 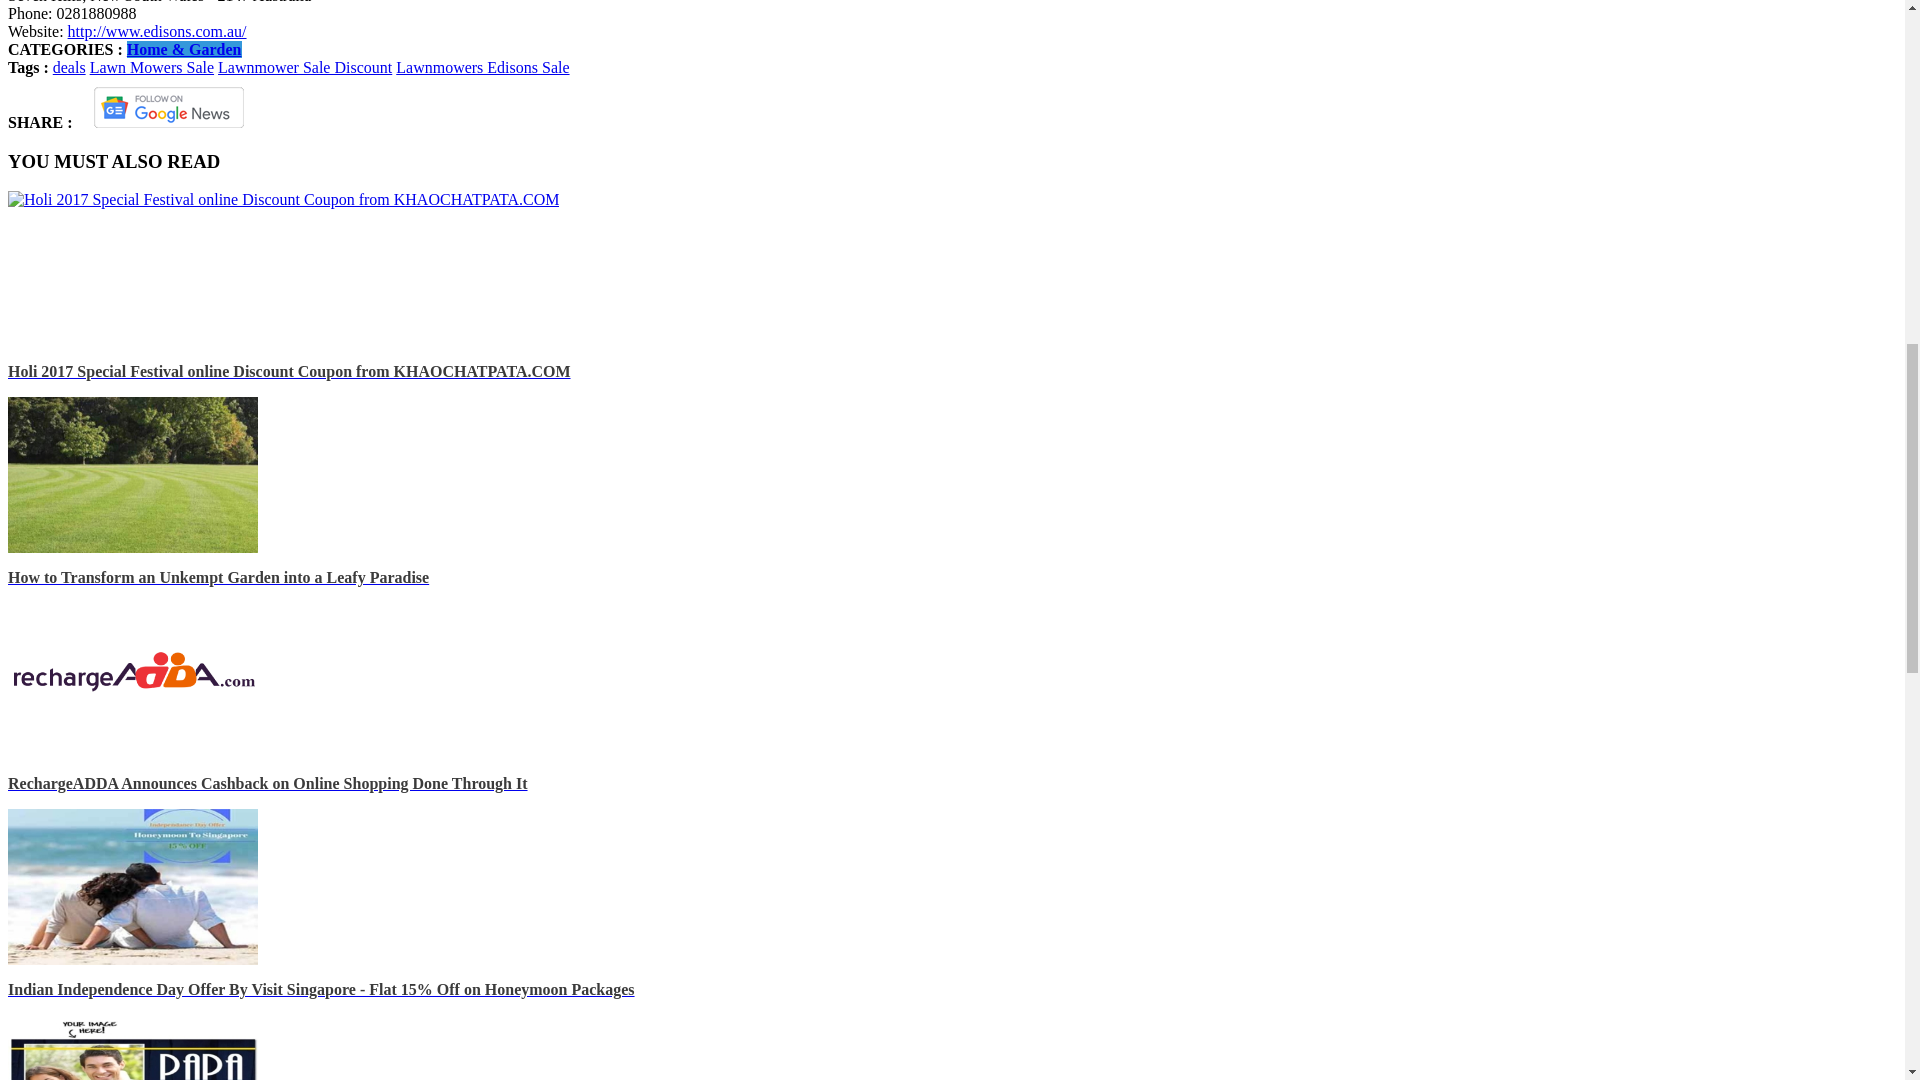 What do you see at coordinates (482, 67) in the screenshot?
I see `Lawnmowers Edisons Sale` at bounding box center [482, 67].